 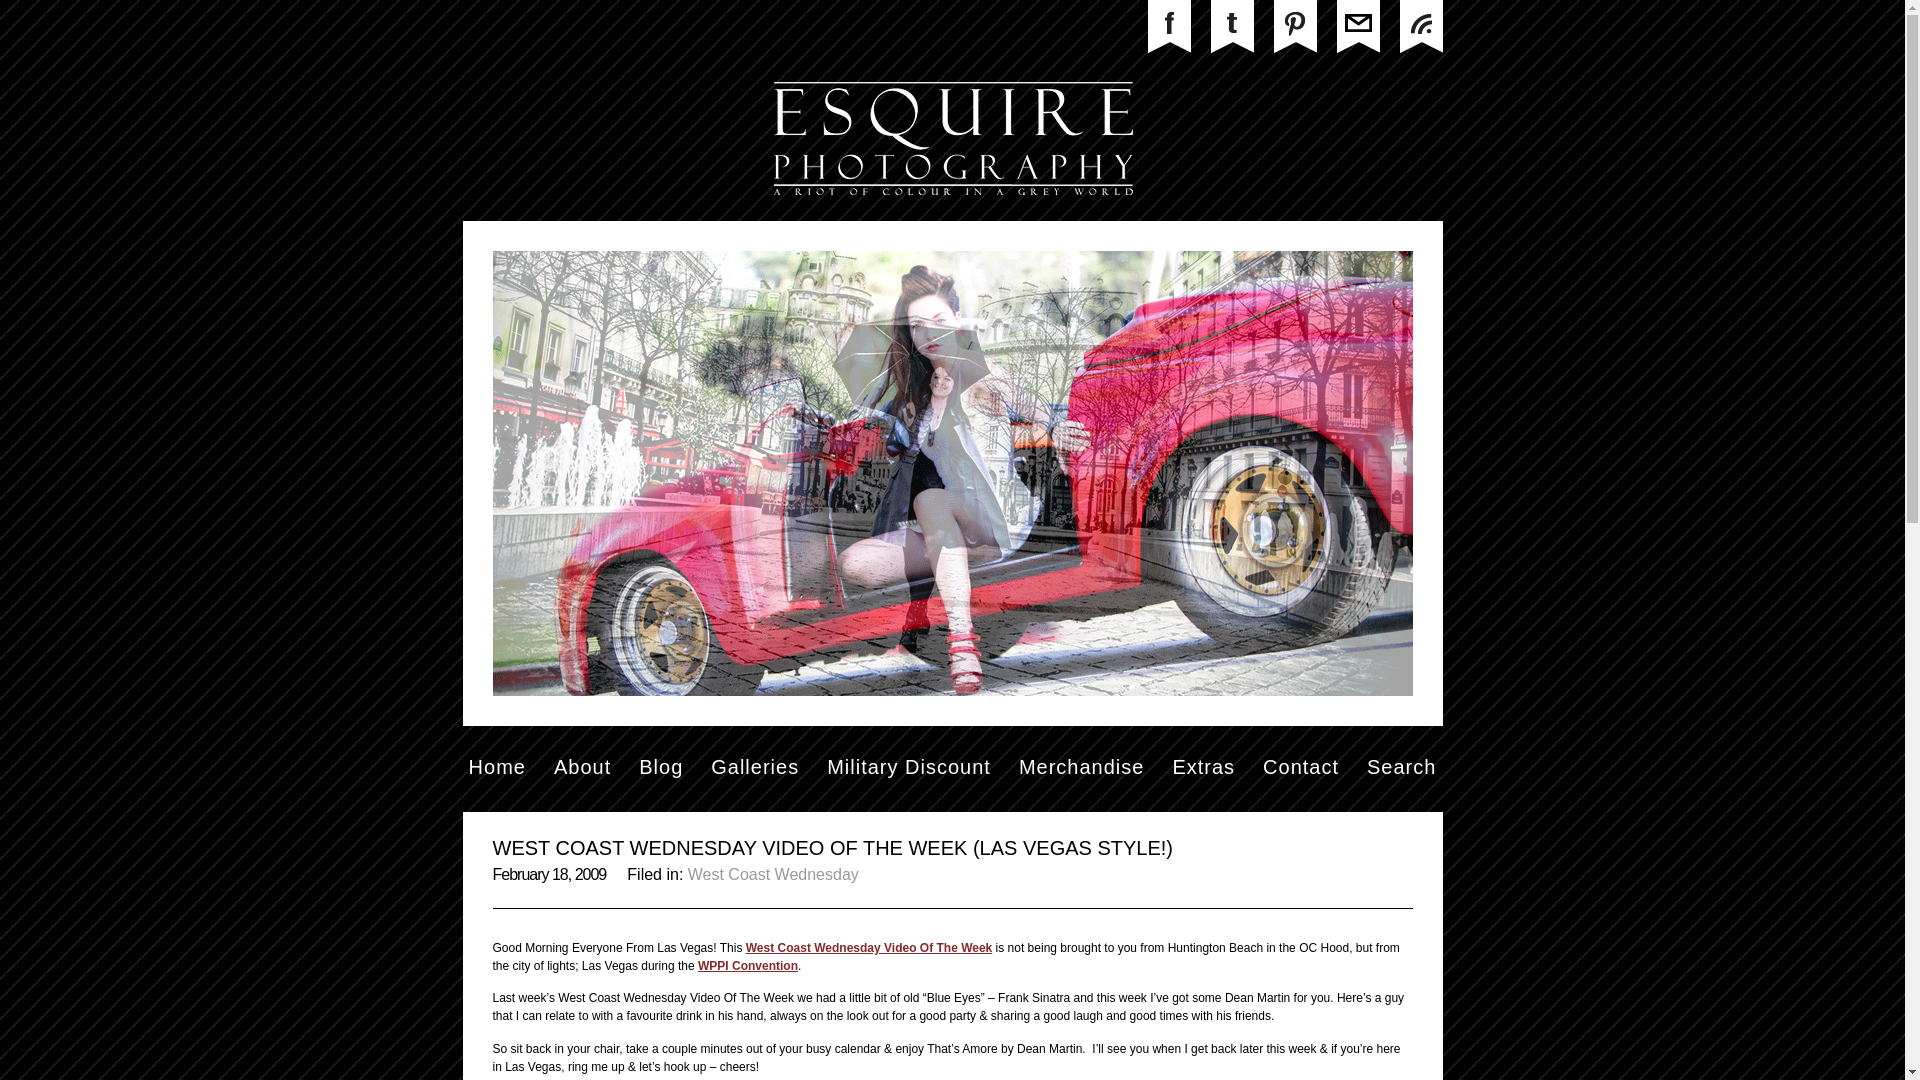 I want to click on Blog, so click(x=661, y=766).